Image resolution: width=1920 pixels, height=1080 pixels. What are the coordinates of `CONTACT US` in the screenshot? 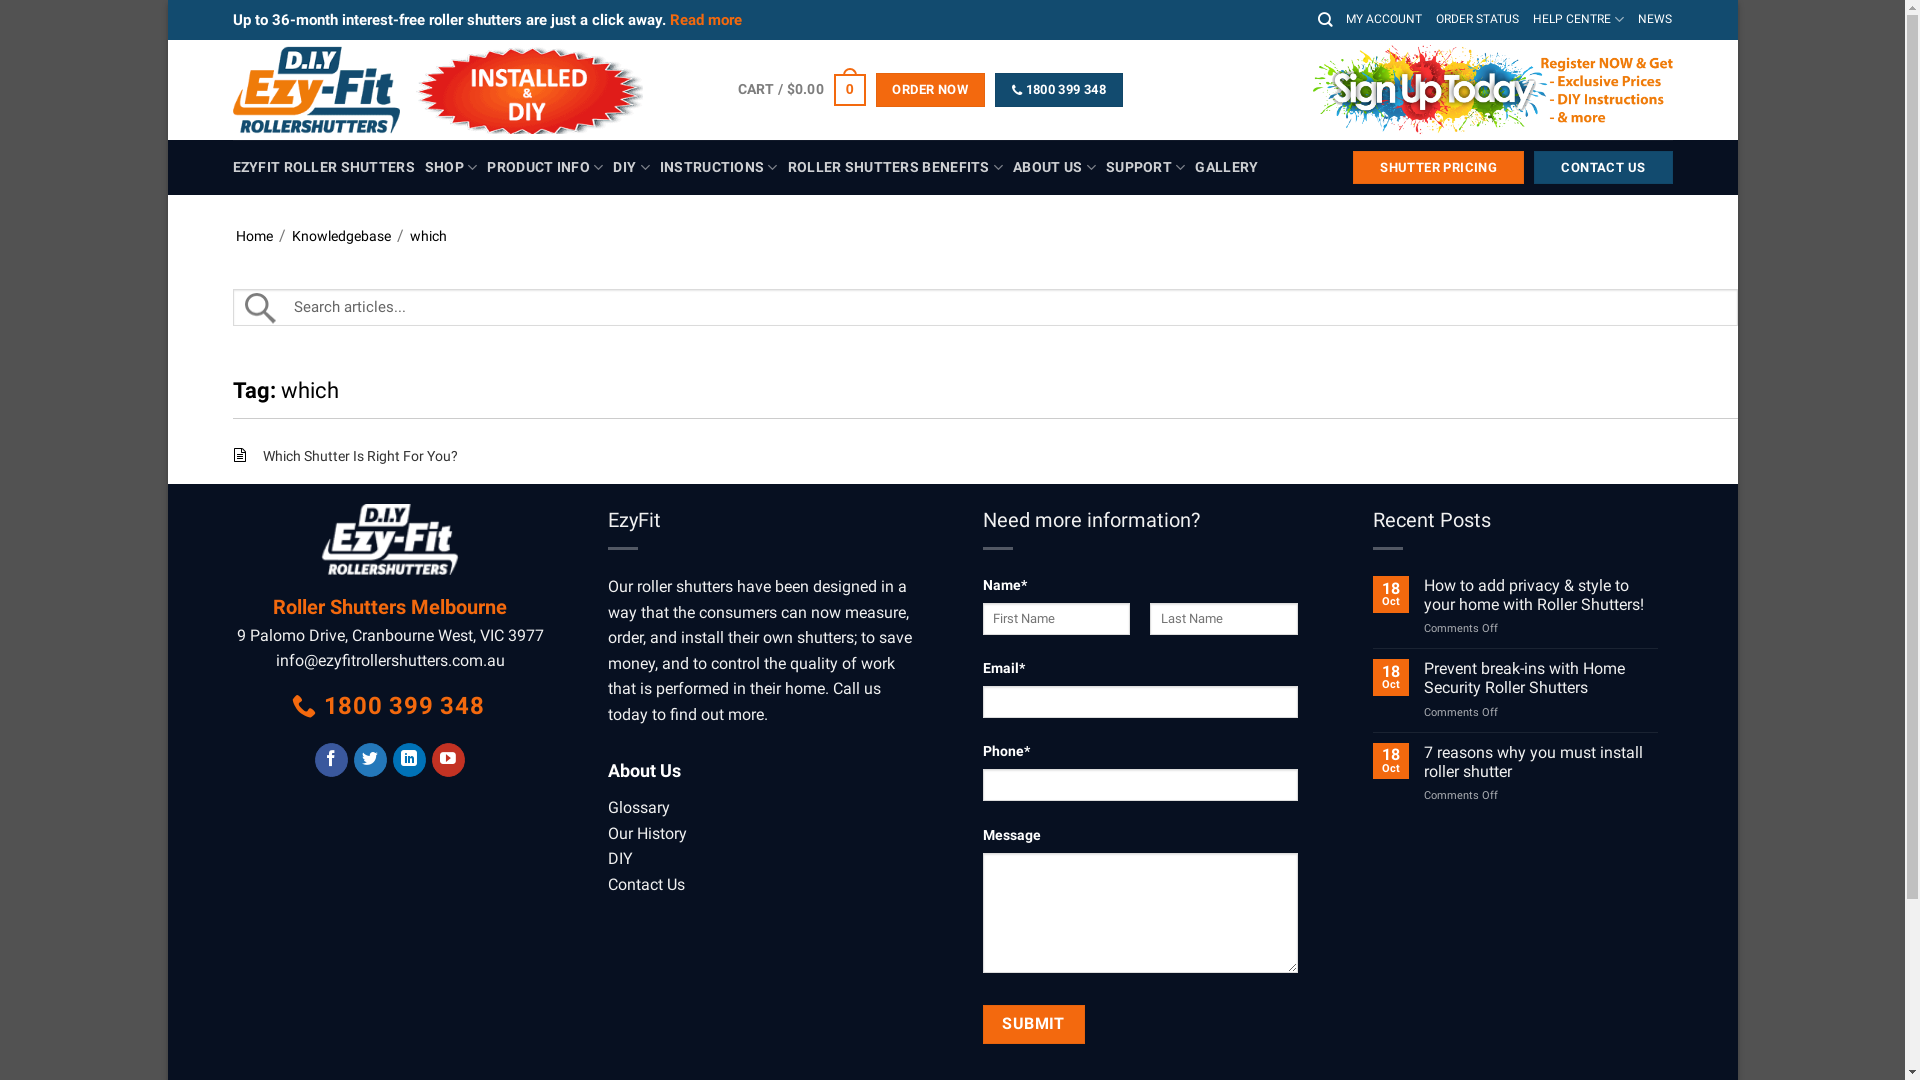 It's located at (1603, 168).